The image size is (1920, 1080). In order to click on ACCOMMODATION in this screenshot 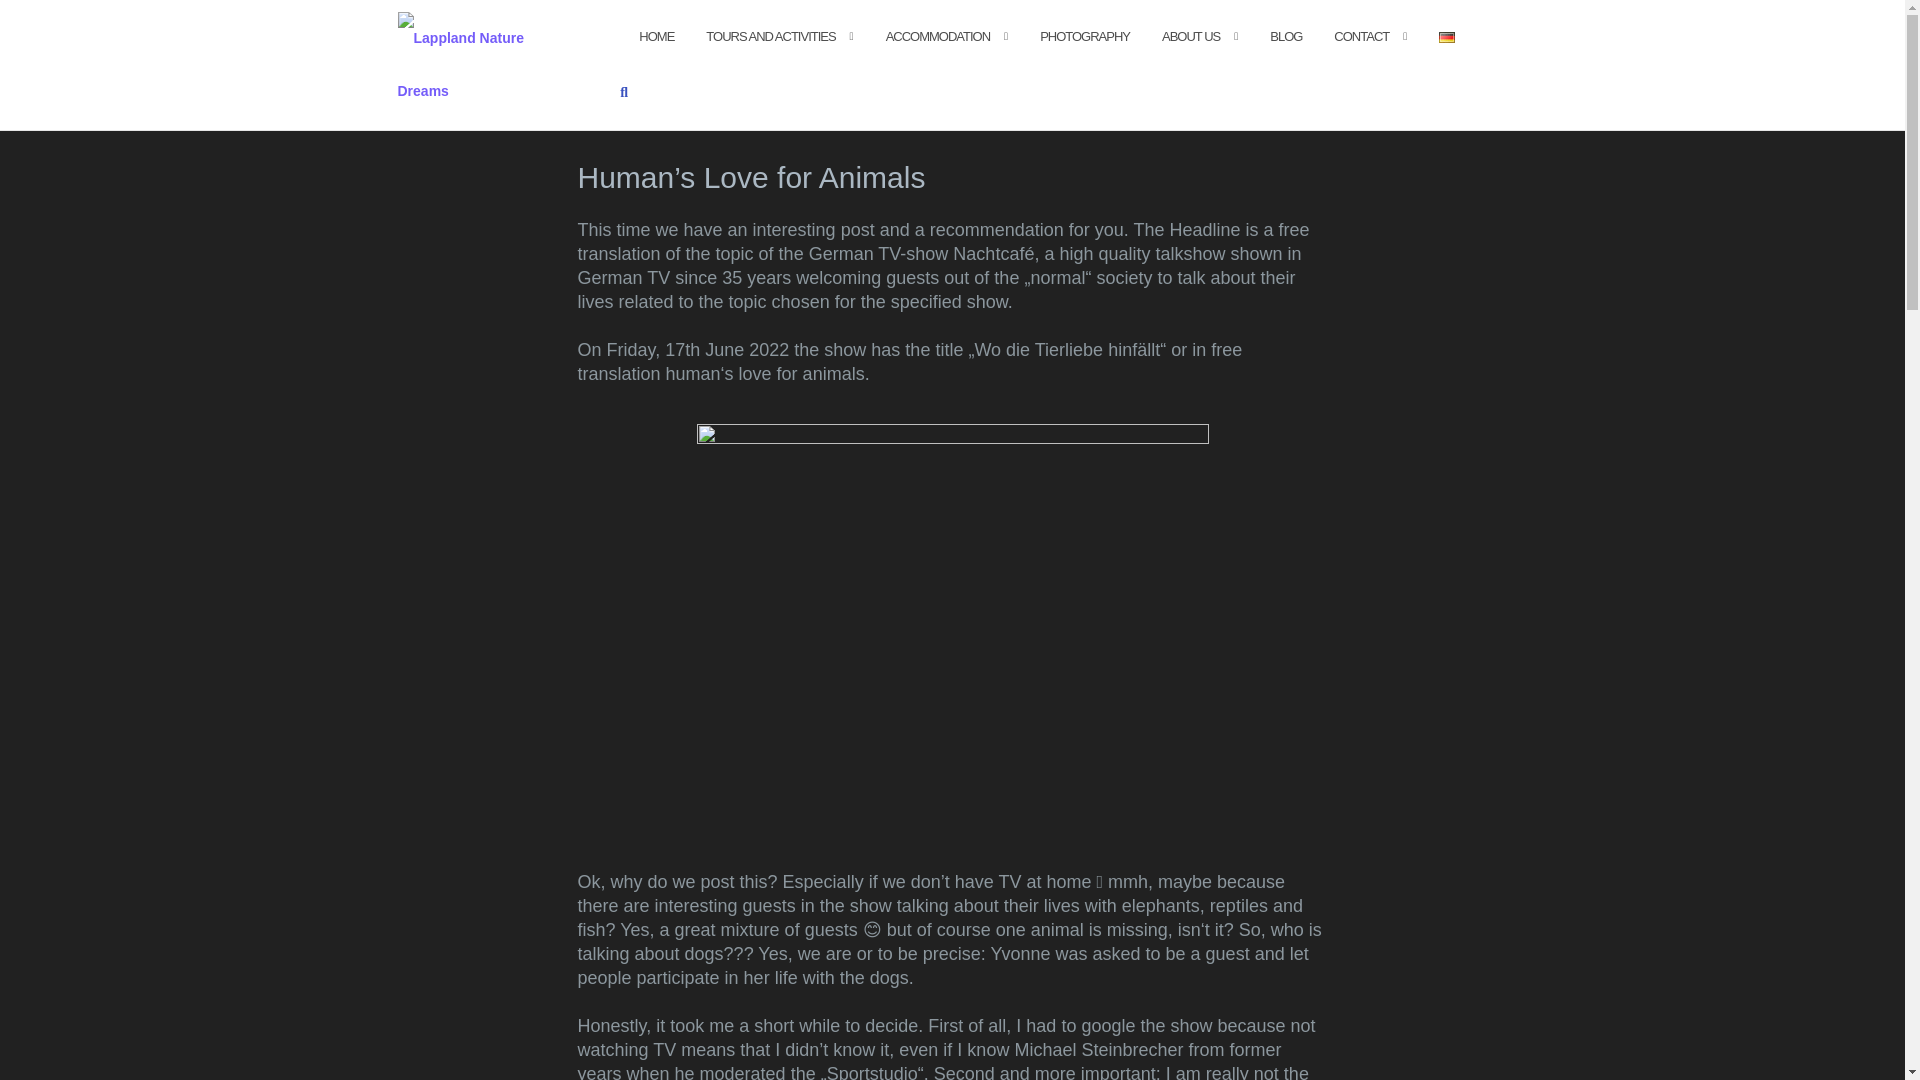, I will do `click(938, 36)`.